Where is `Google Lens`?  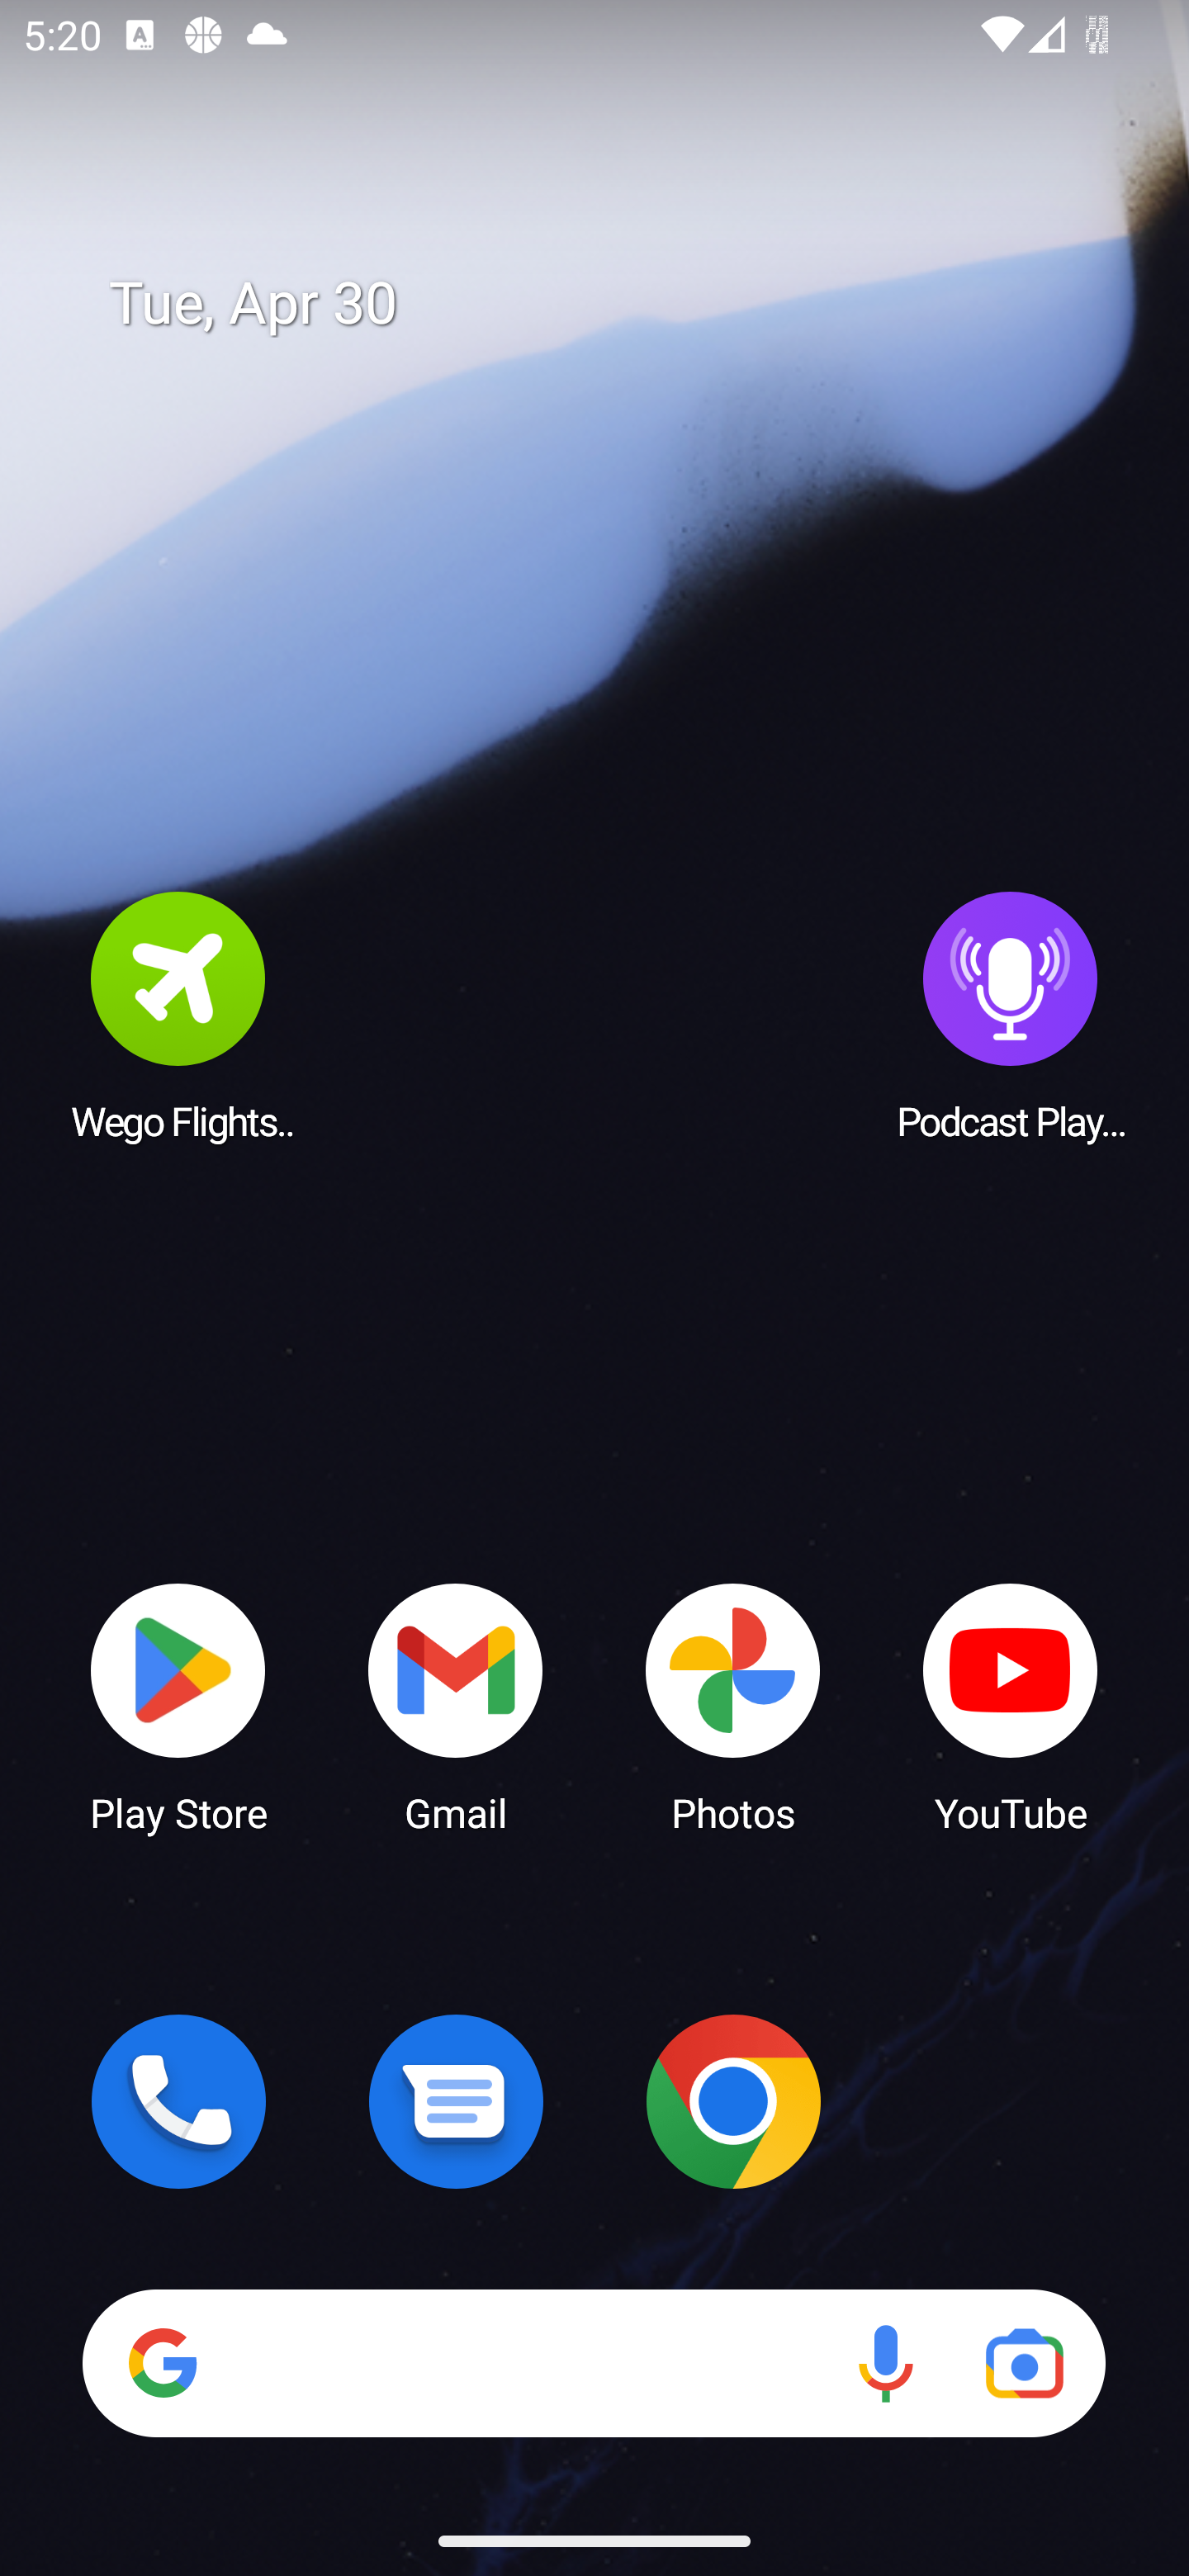 Google Lens is located at coordinates (1024, 2363).